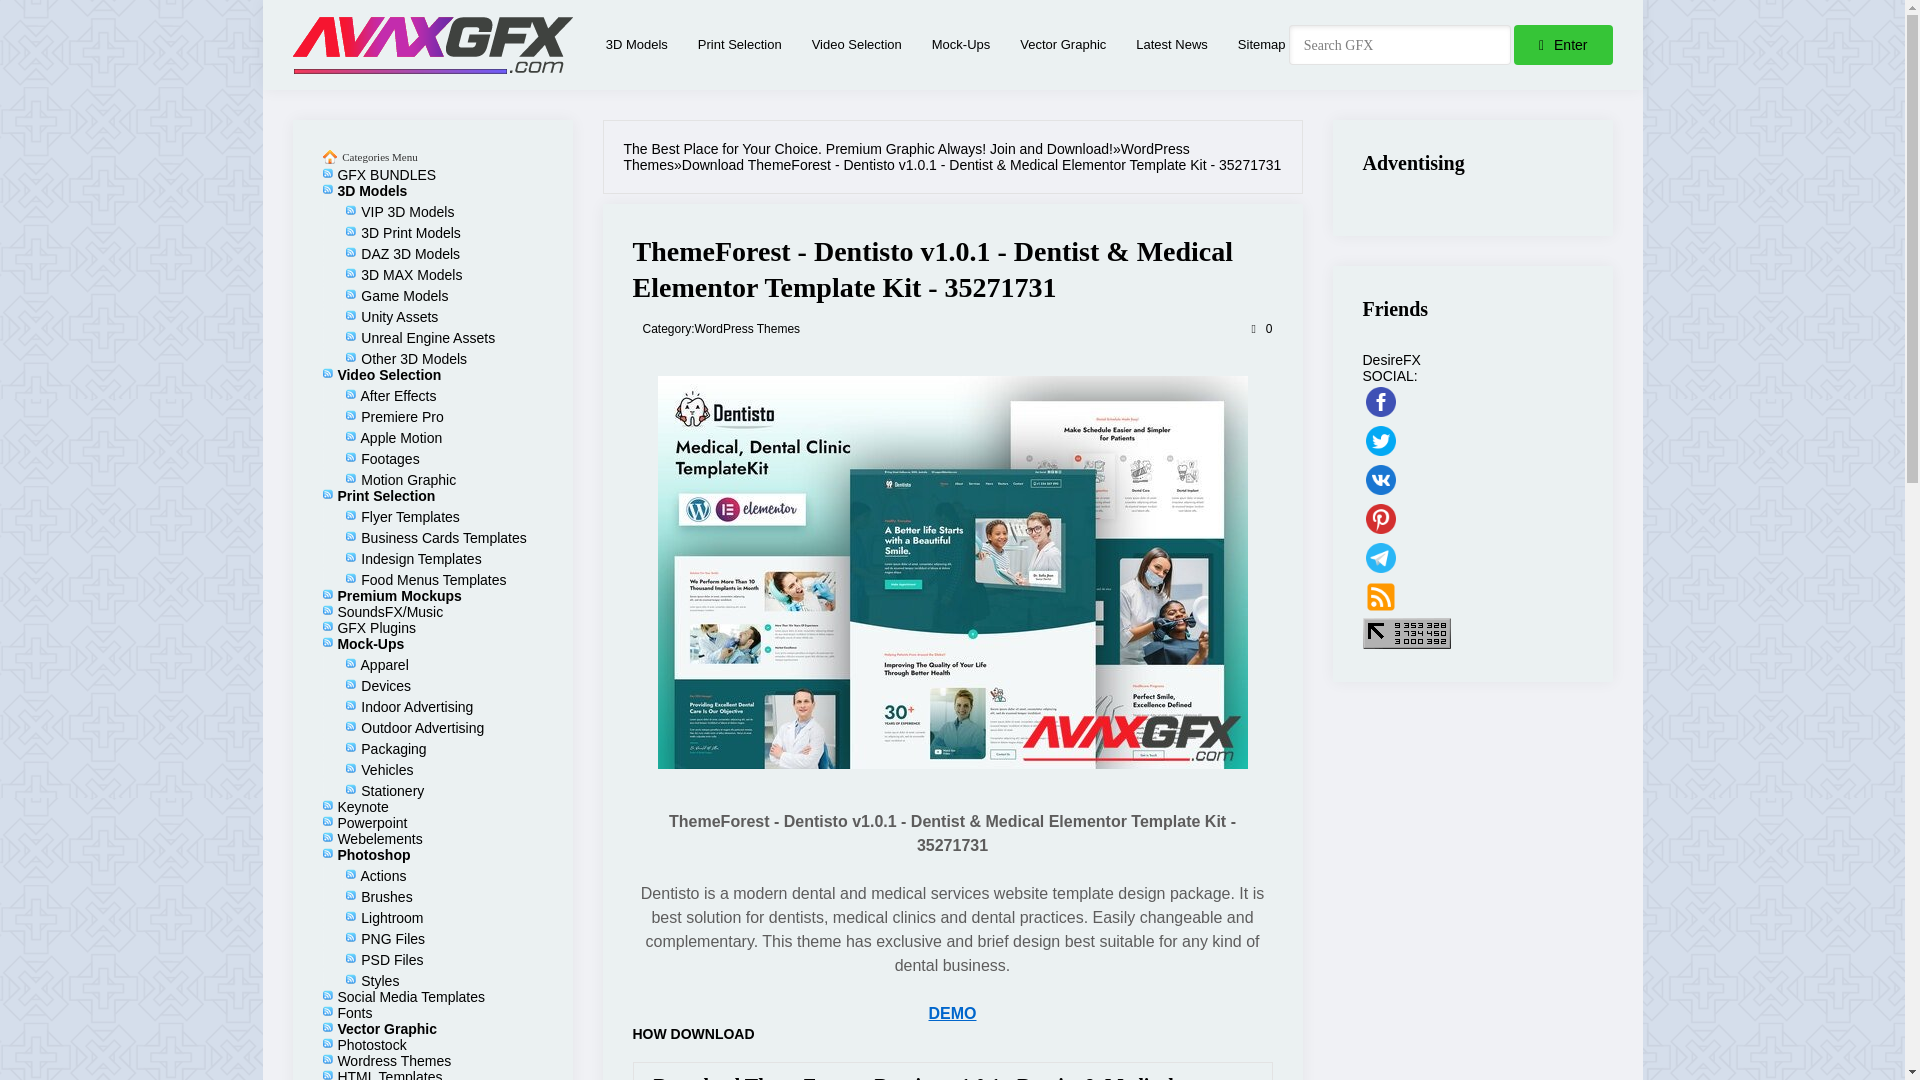 This screenshot has height=1080, width=1920. Describe the element at coordinates (384, 664) in the screenshot. I see `Apparel` at that location.